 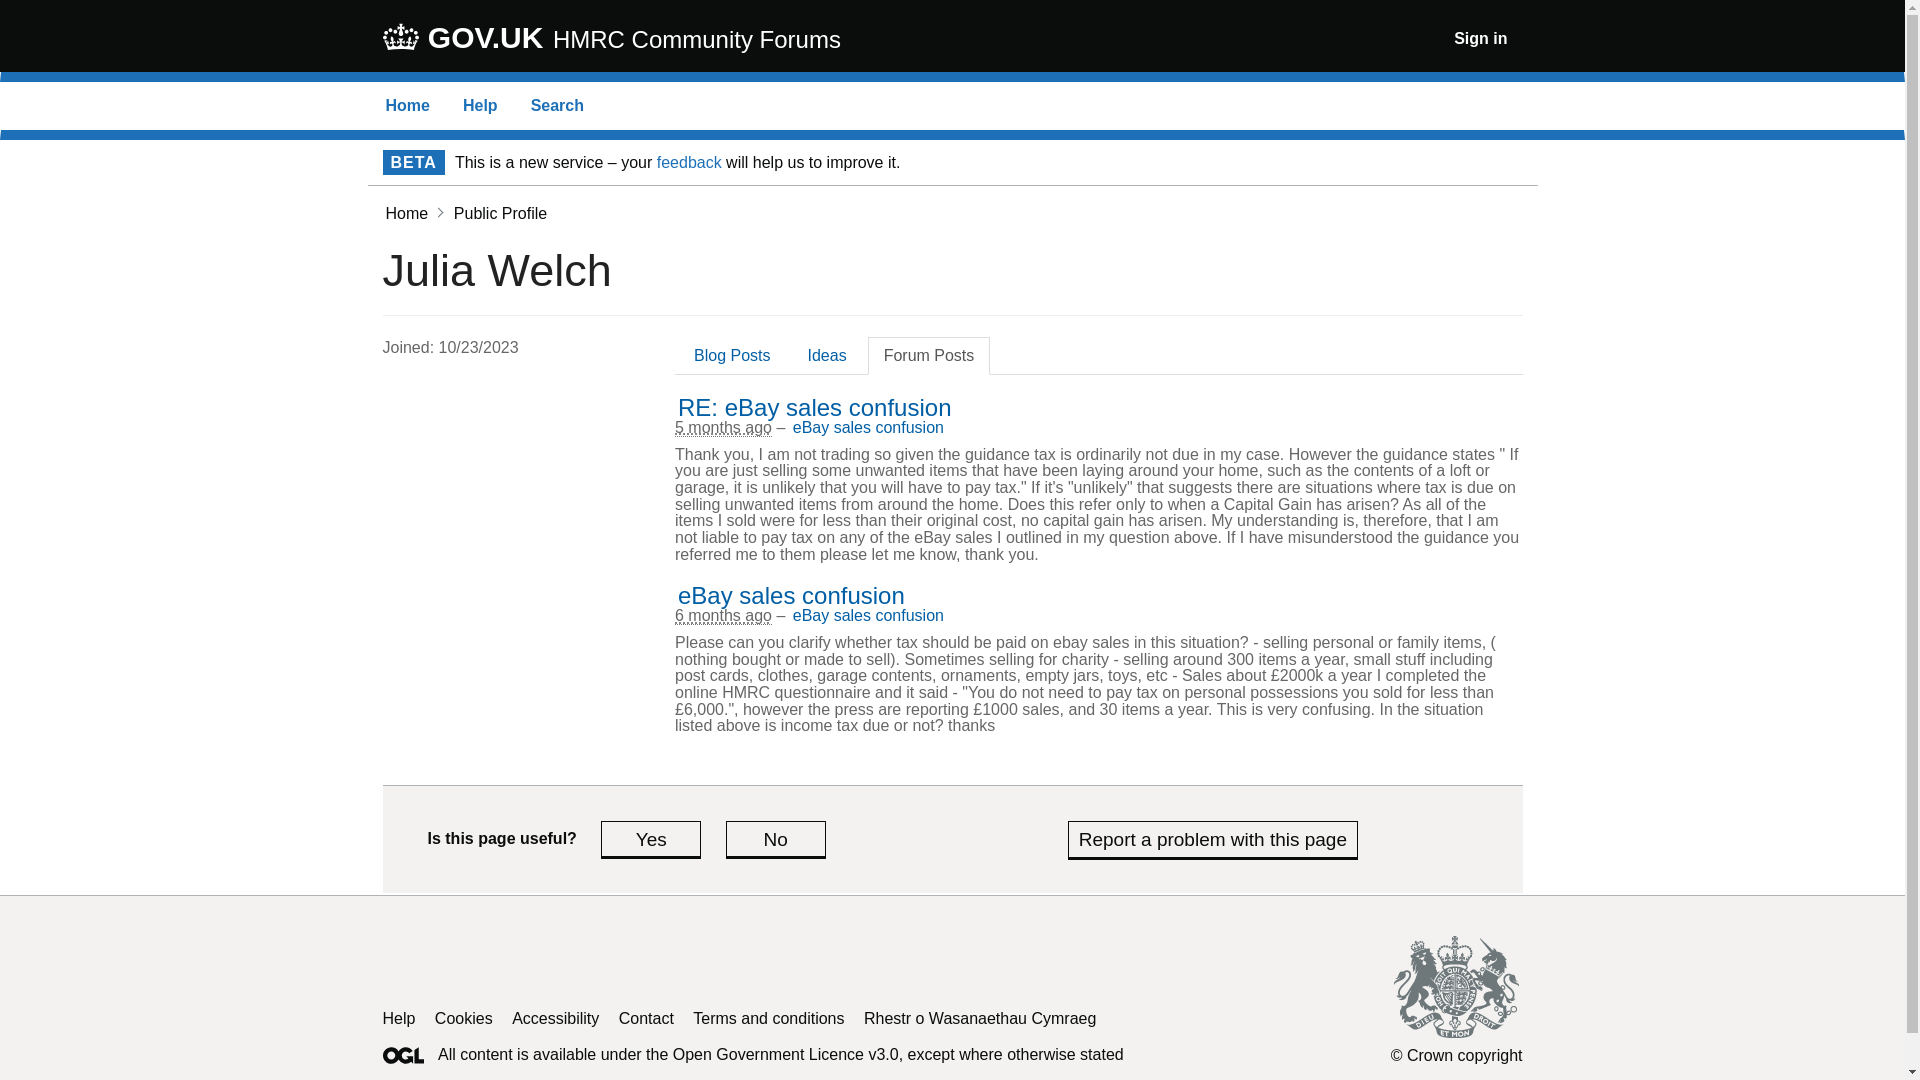 What do you see at coordinates (556, 1018) in the screenshot?
I see `Accessibility` at bounding box center [556, 1018].